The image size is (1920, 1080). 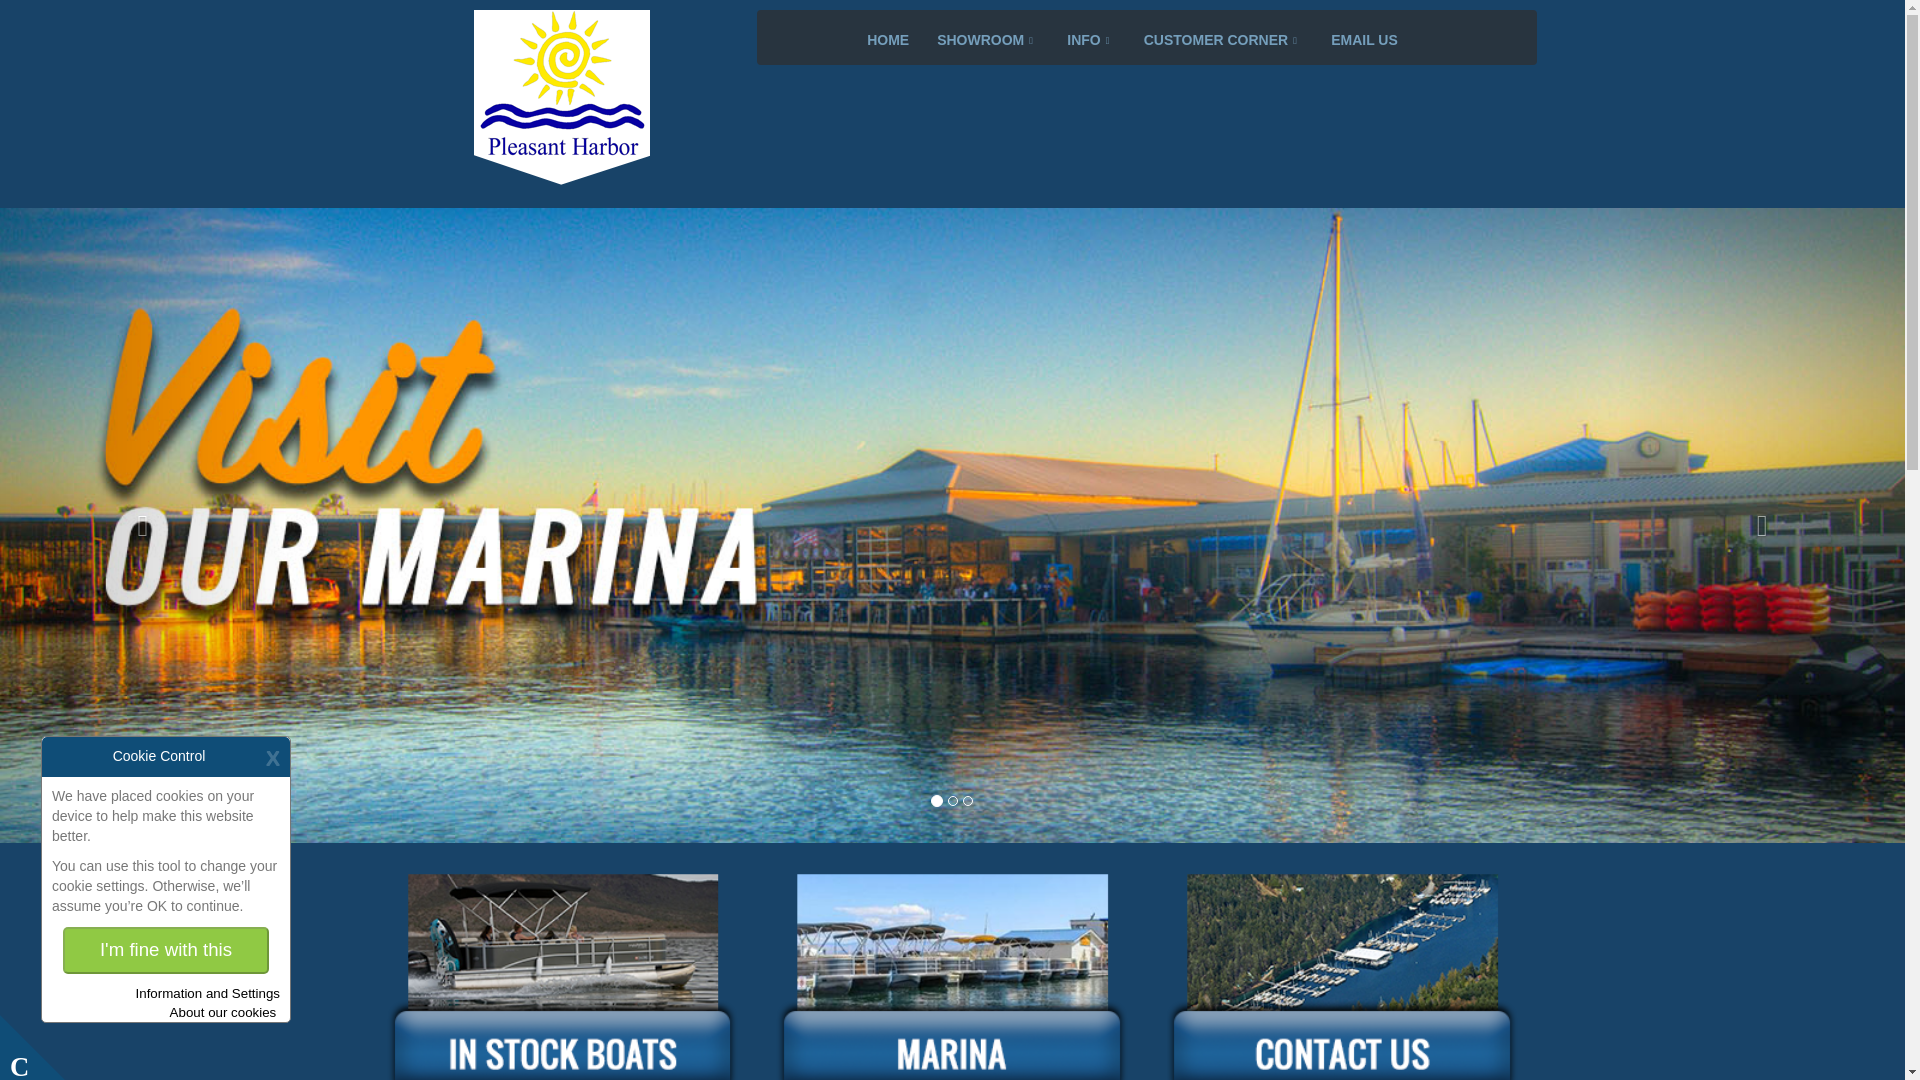 I want to click on About our cookies, so click(x=225, y=1012).